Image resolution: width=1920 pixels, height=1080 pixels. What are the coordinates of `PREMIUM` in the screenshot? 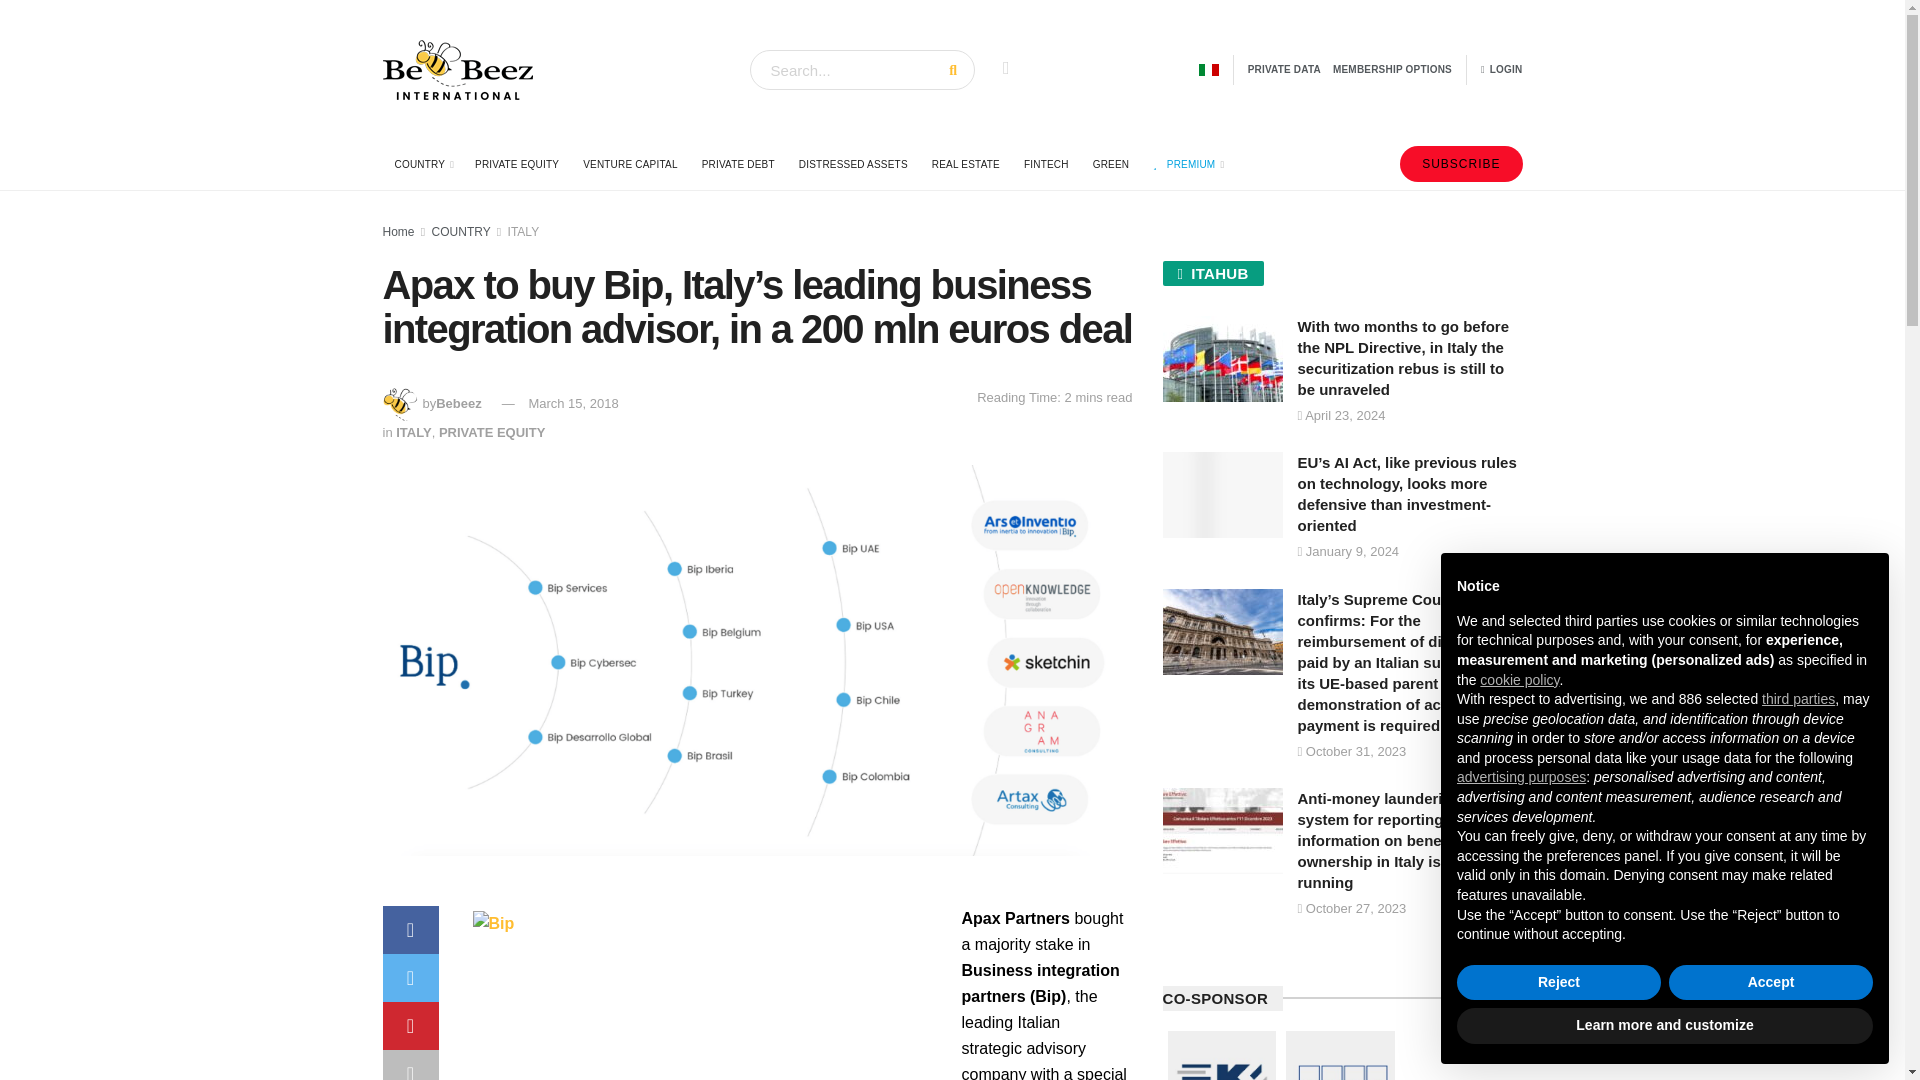 It's located at (1186, 165).